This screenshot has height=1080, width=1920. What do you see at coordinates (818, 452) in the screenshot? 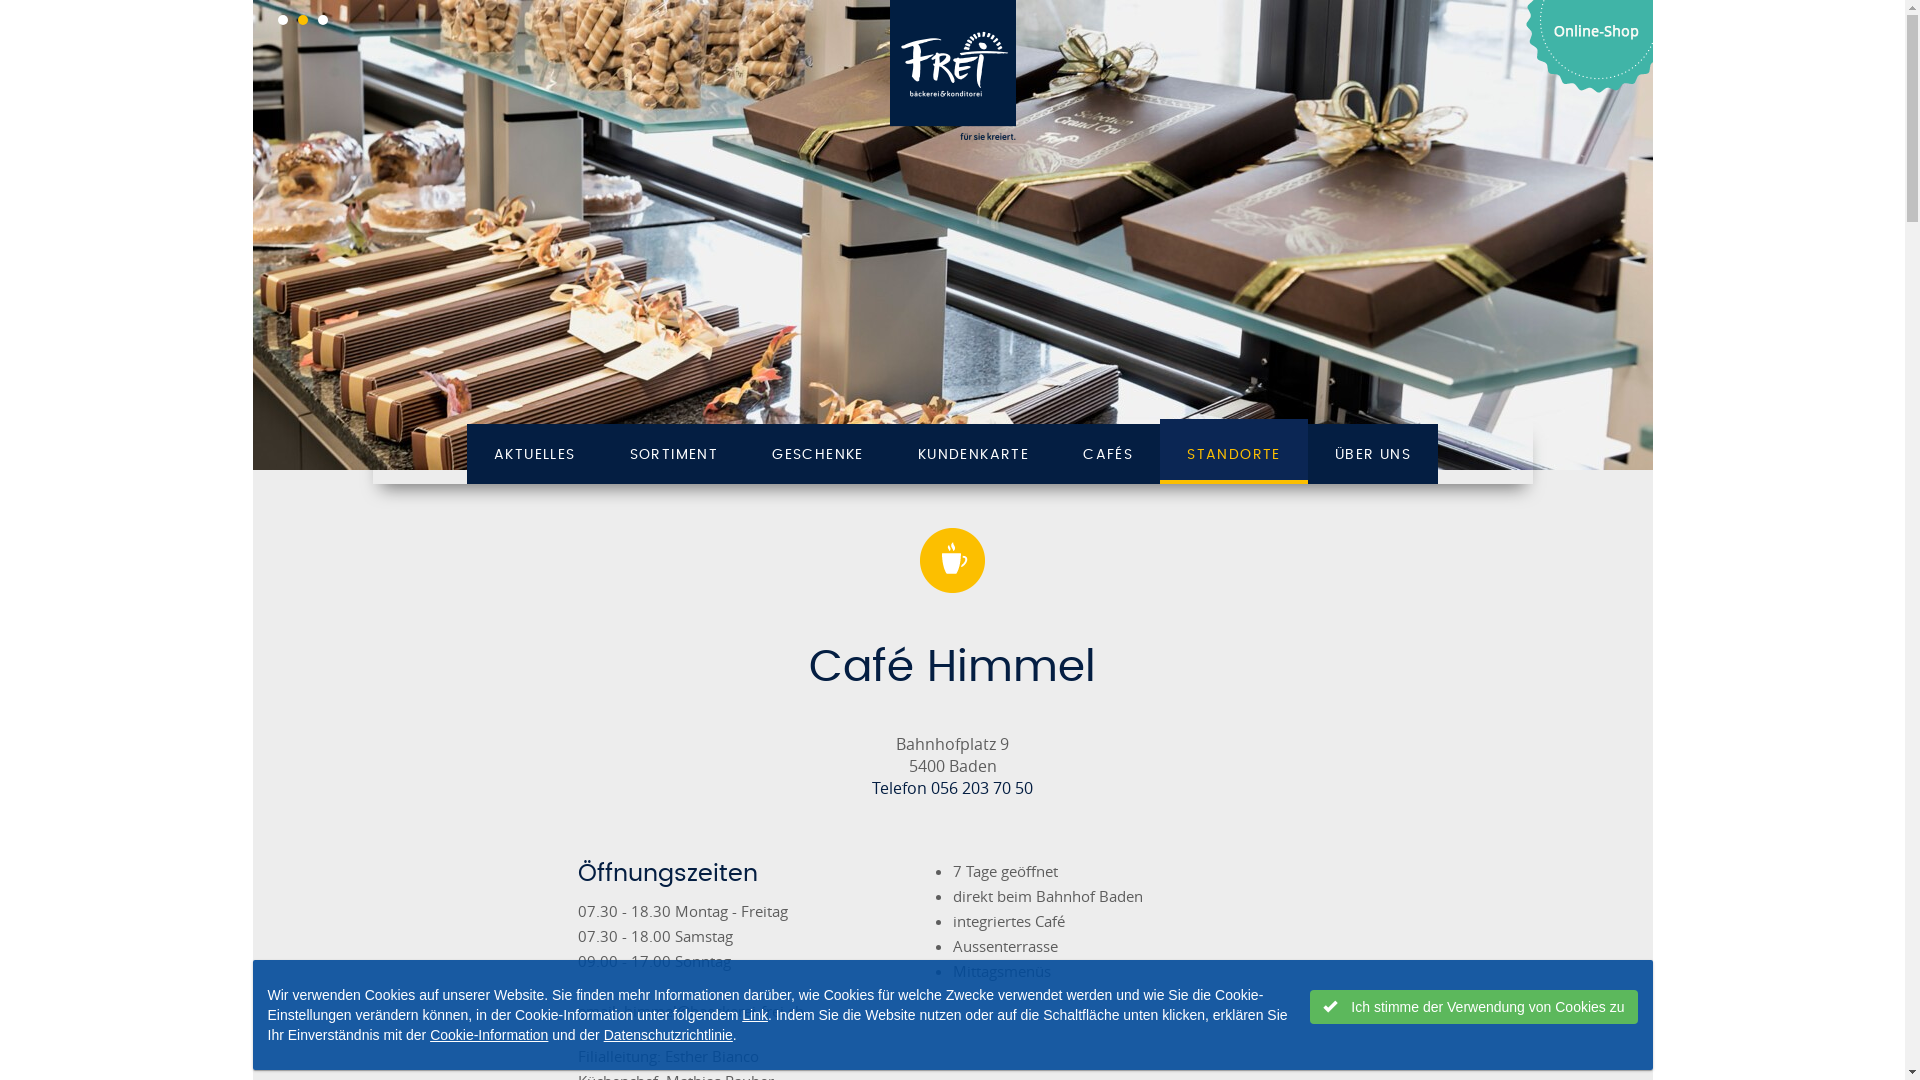
I see `GESCHENKE` at bounding box center [818, 452].